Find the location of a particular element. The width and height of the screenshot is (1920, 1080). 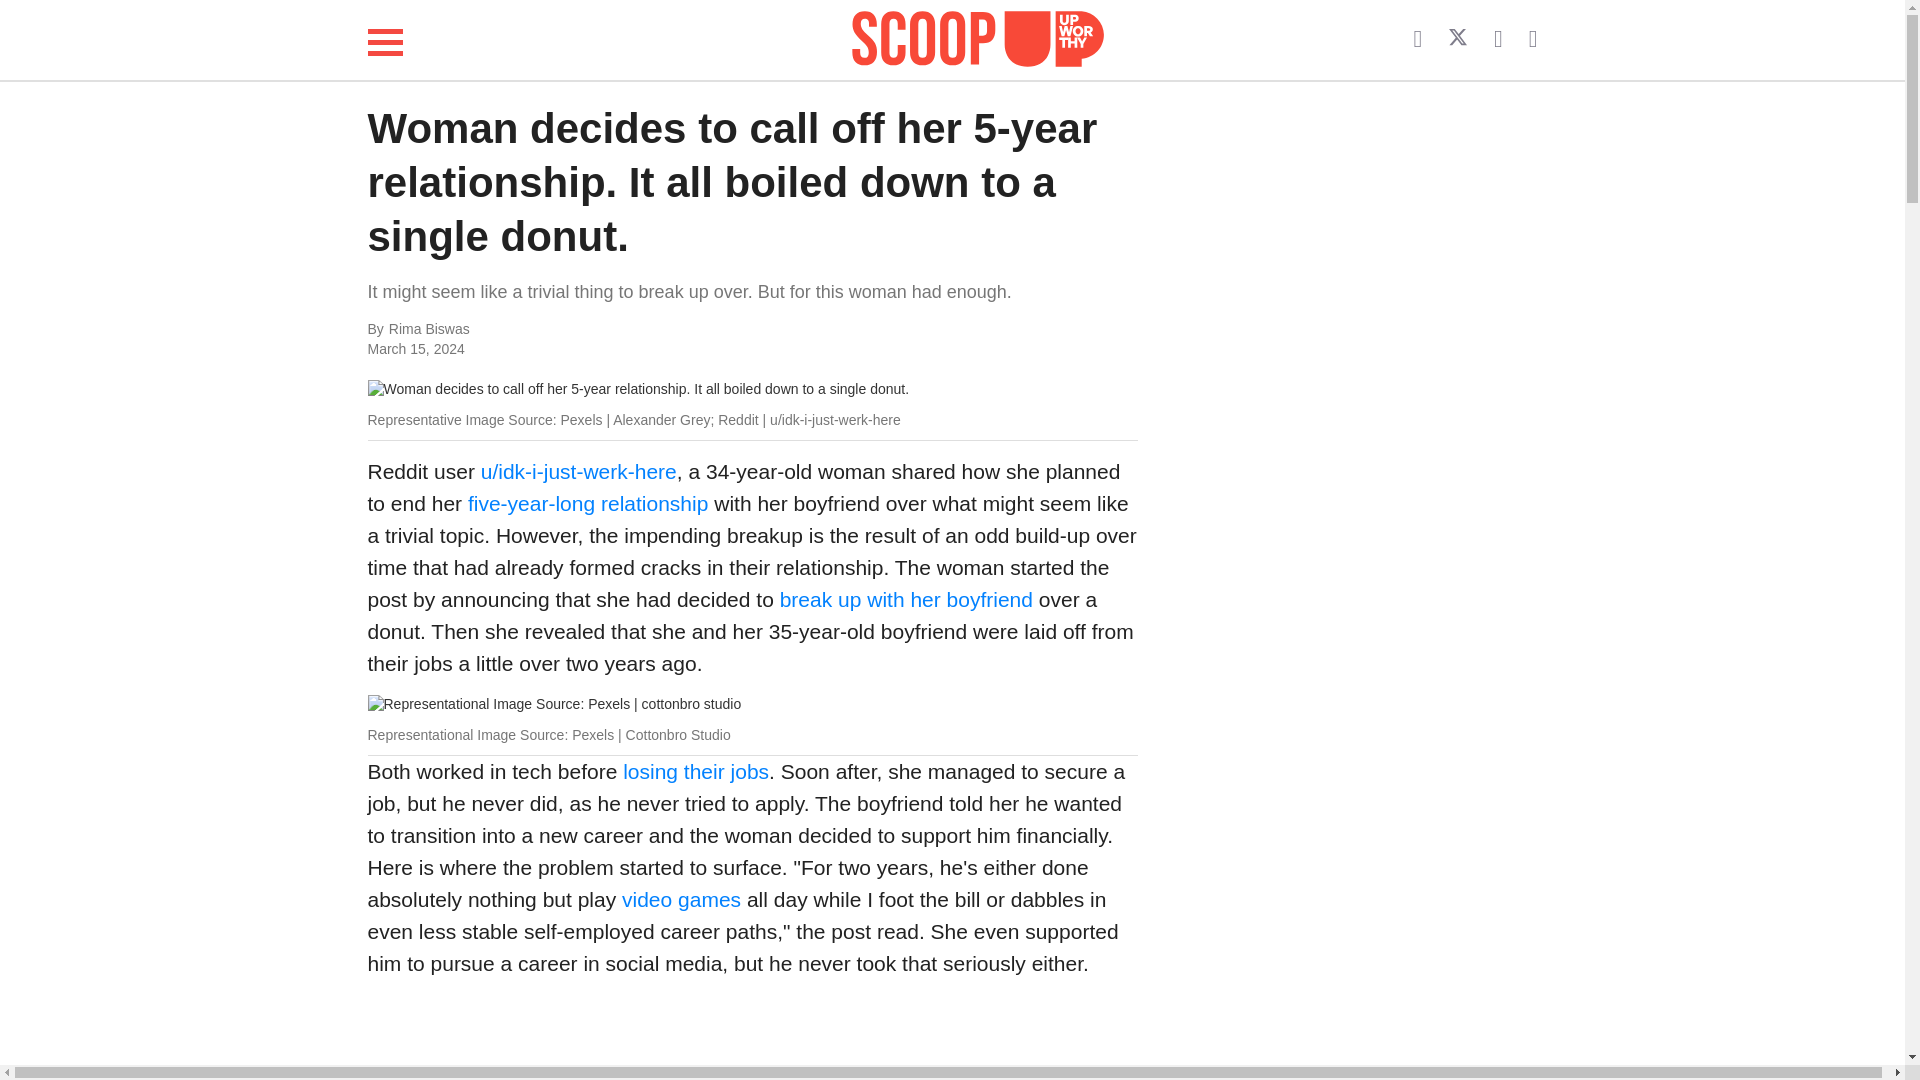

Rima Biswas is located at coordinates (588, 330).